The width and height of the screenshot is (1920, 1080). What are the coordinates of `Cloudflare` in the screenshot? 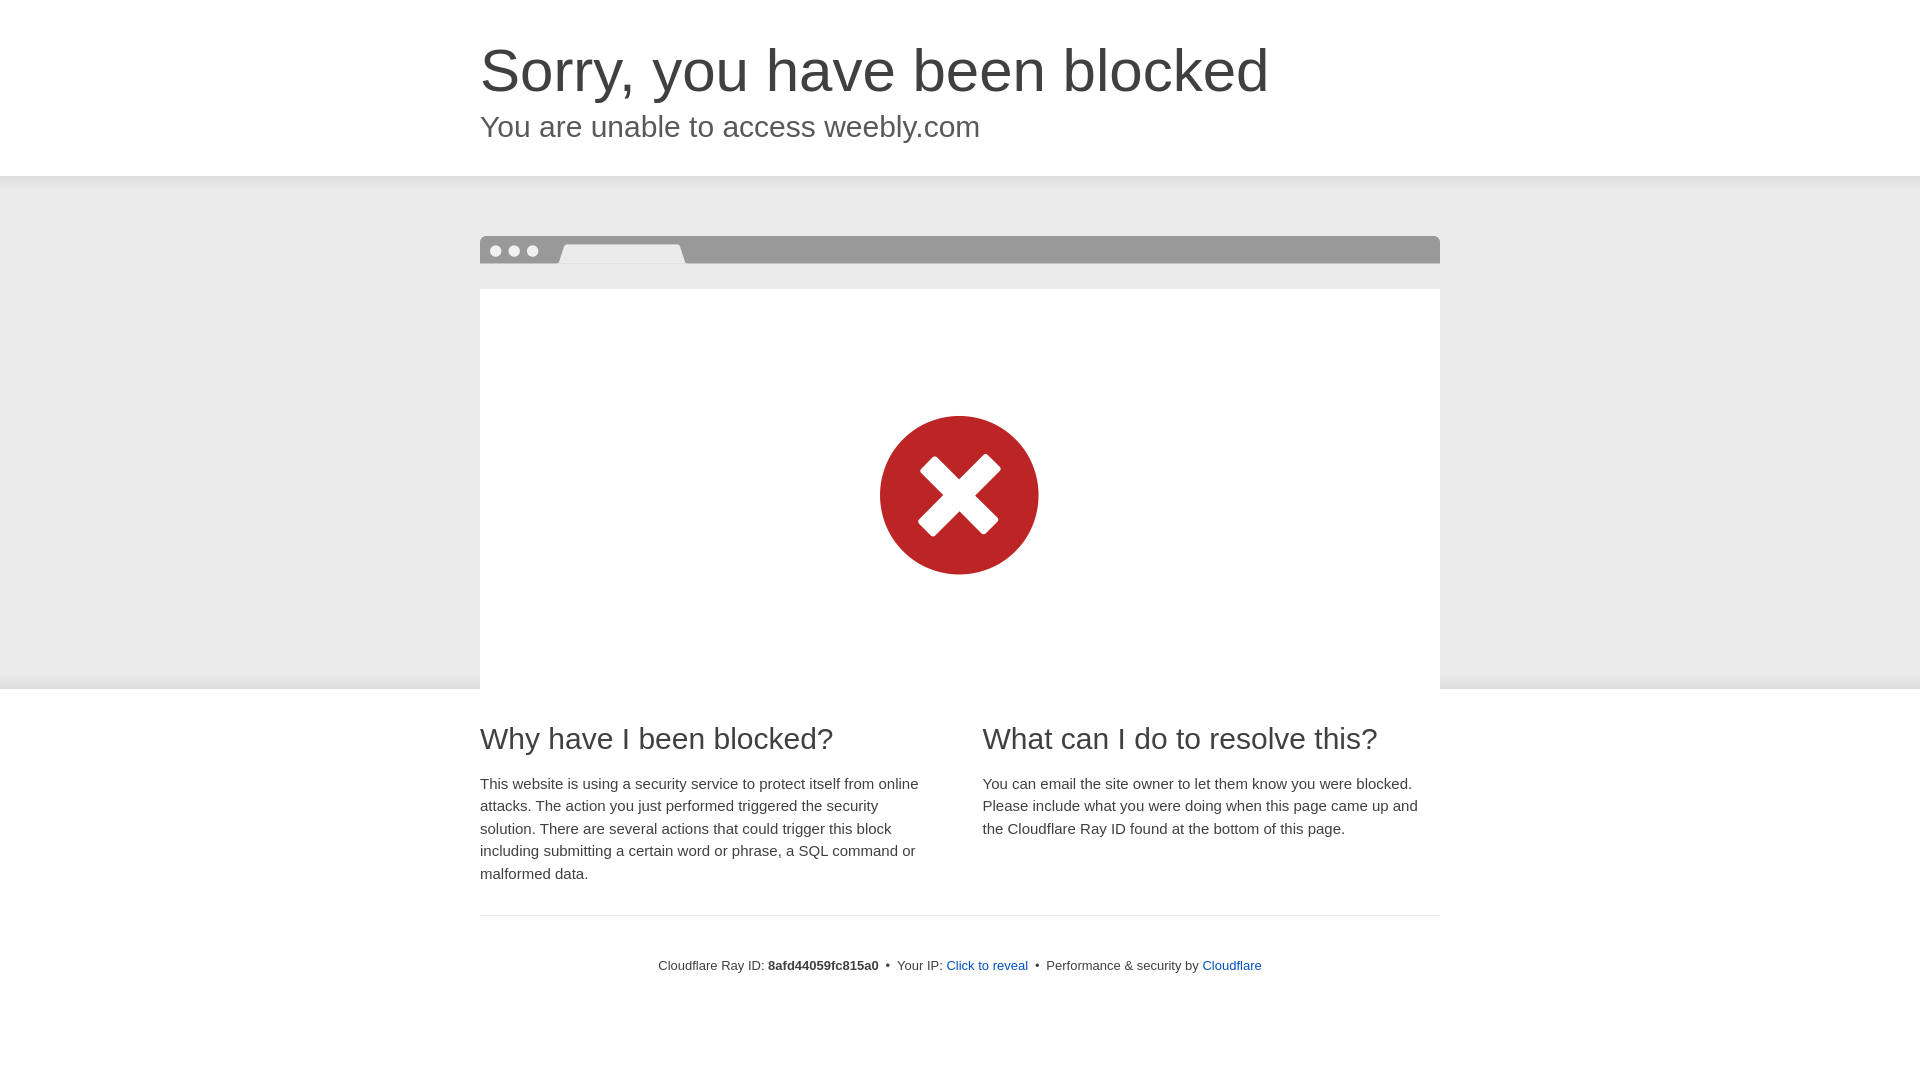 It's located at (1231, 965).